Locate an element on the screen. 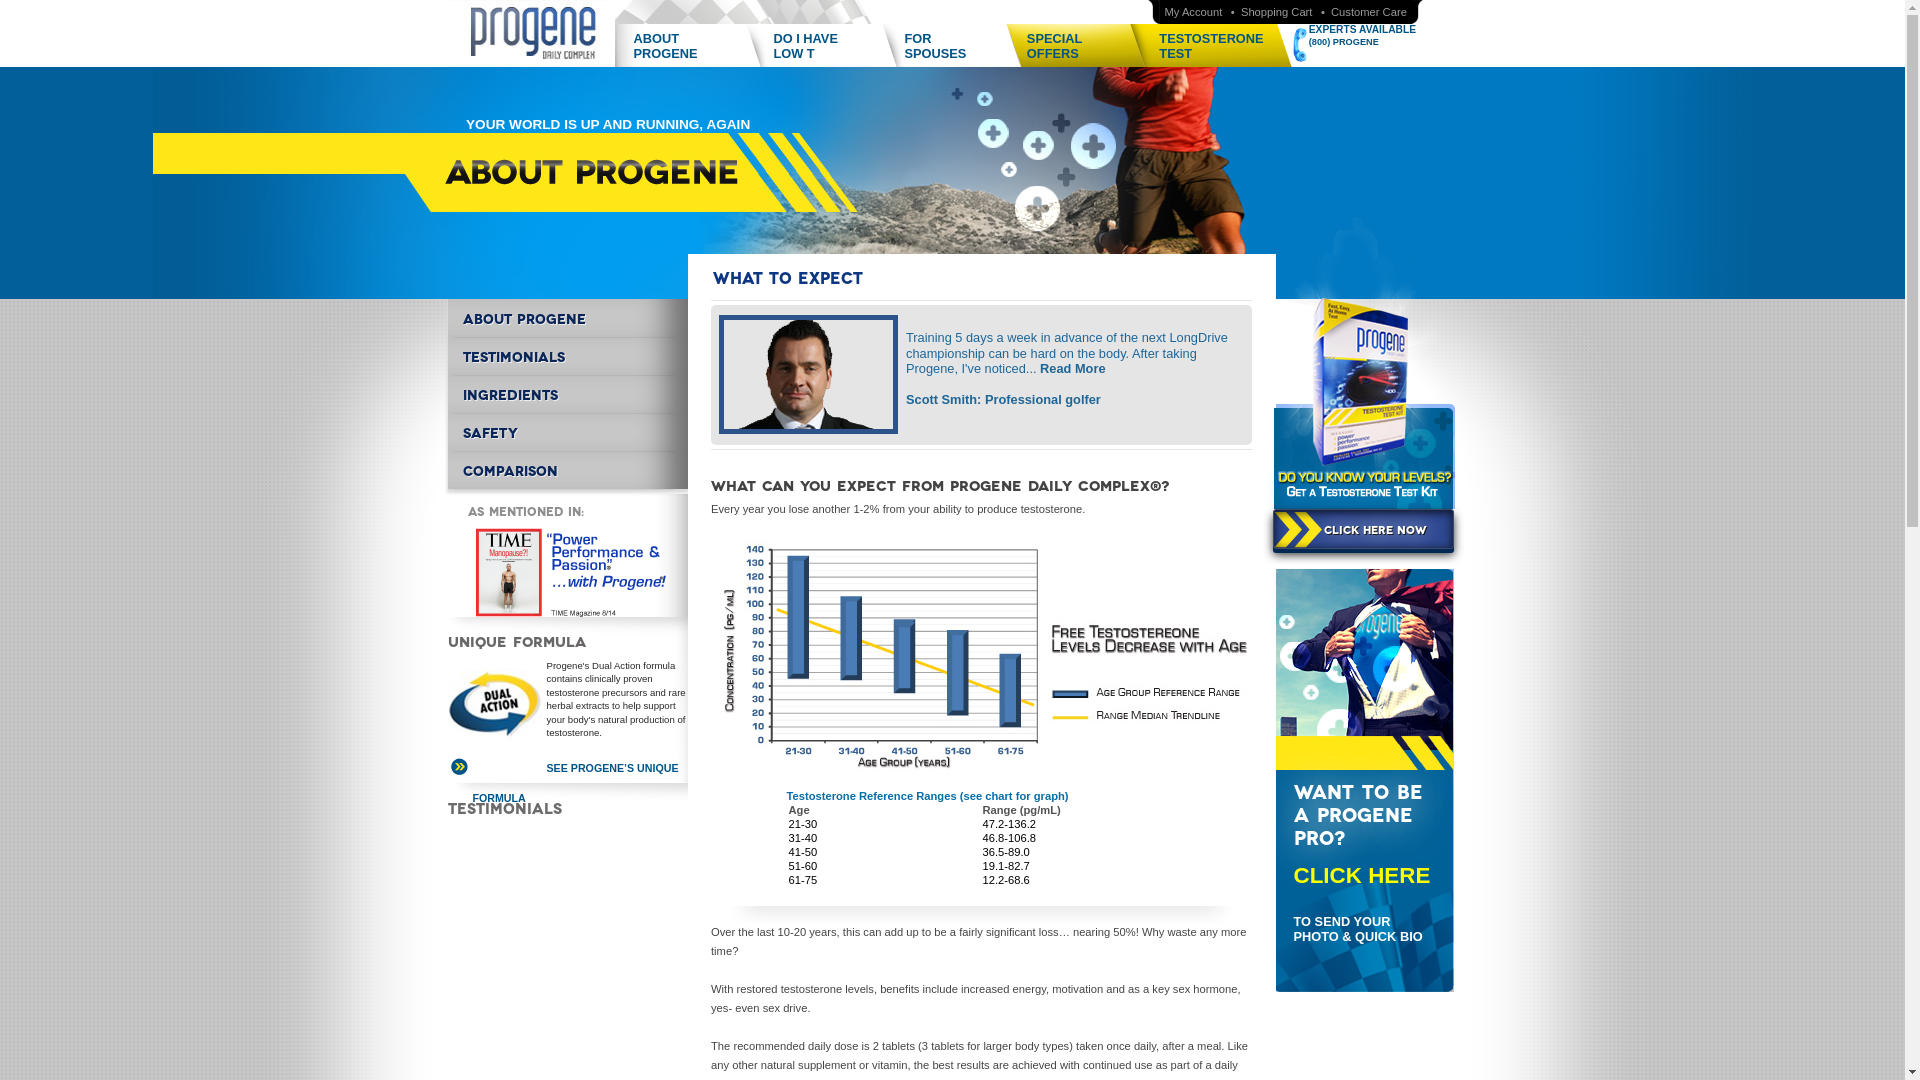 The width and height of the screenshot is (1920, 1080). ABOUT PROGENE is located at coordinates (954, 50).